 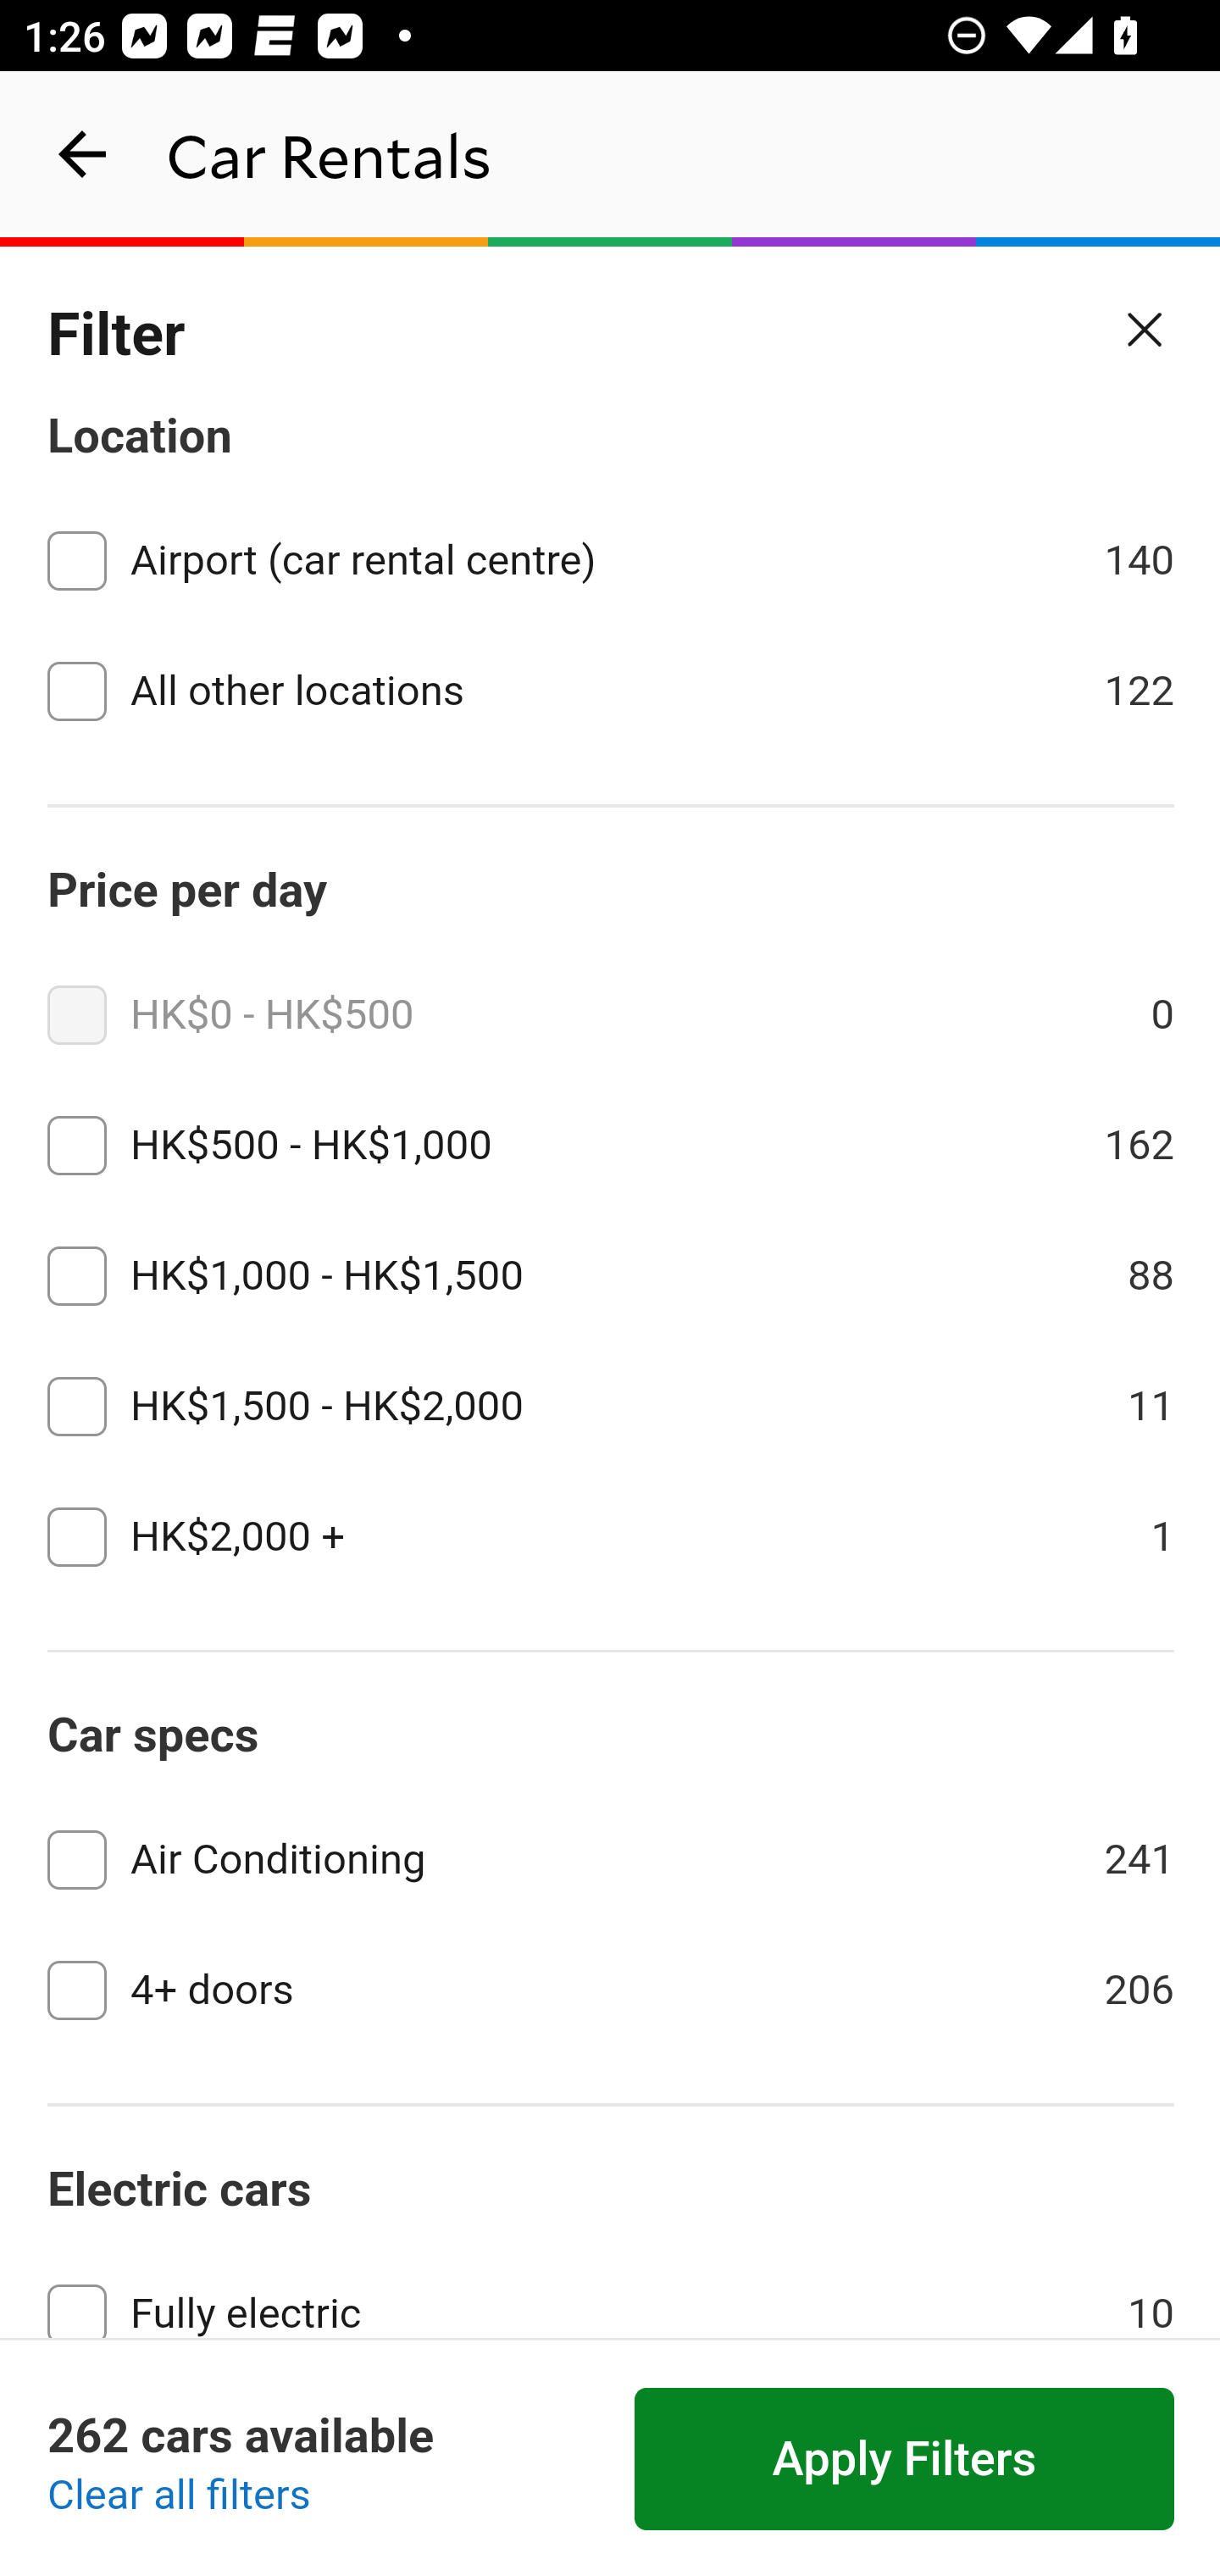 What do you see at coordinates (83, 154) in the screenshot?
I see `navigation_button` at bounding box center [83, 154].